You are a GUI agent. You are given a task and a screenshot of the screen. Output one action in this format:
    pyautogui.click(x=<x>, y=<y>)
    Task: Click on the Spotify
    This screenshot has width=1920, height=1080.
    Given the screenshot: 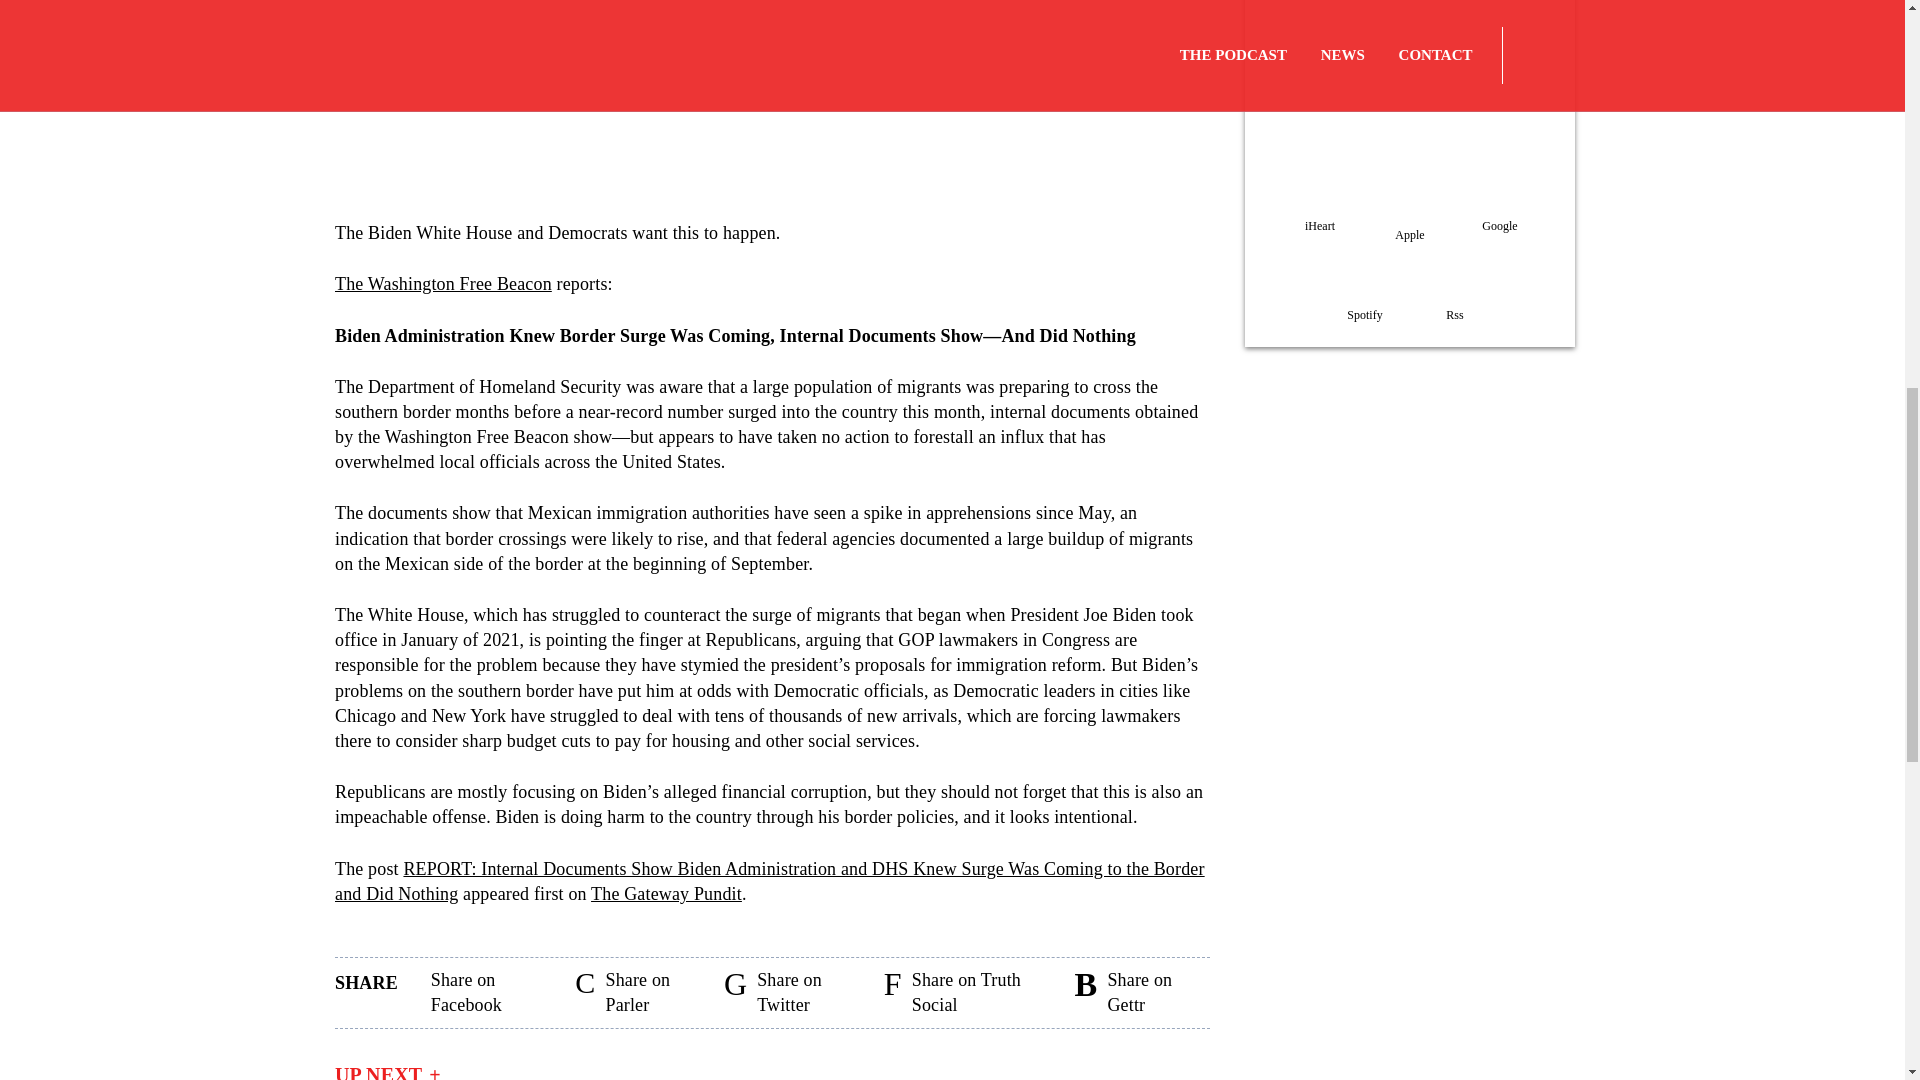 What is the action you would take?
    pyautogui.click(x=1364, y=295)
    